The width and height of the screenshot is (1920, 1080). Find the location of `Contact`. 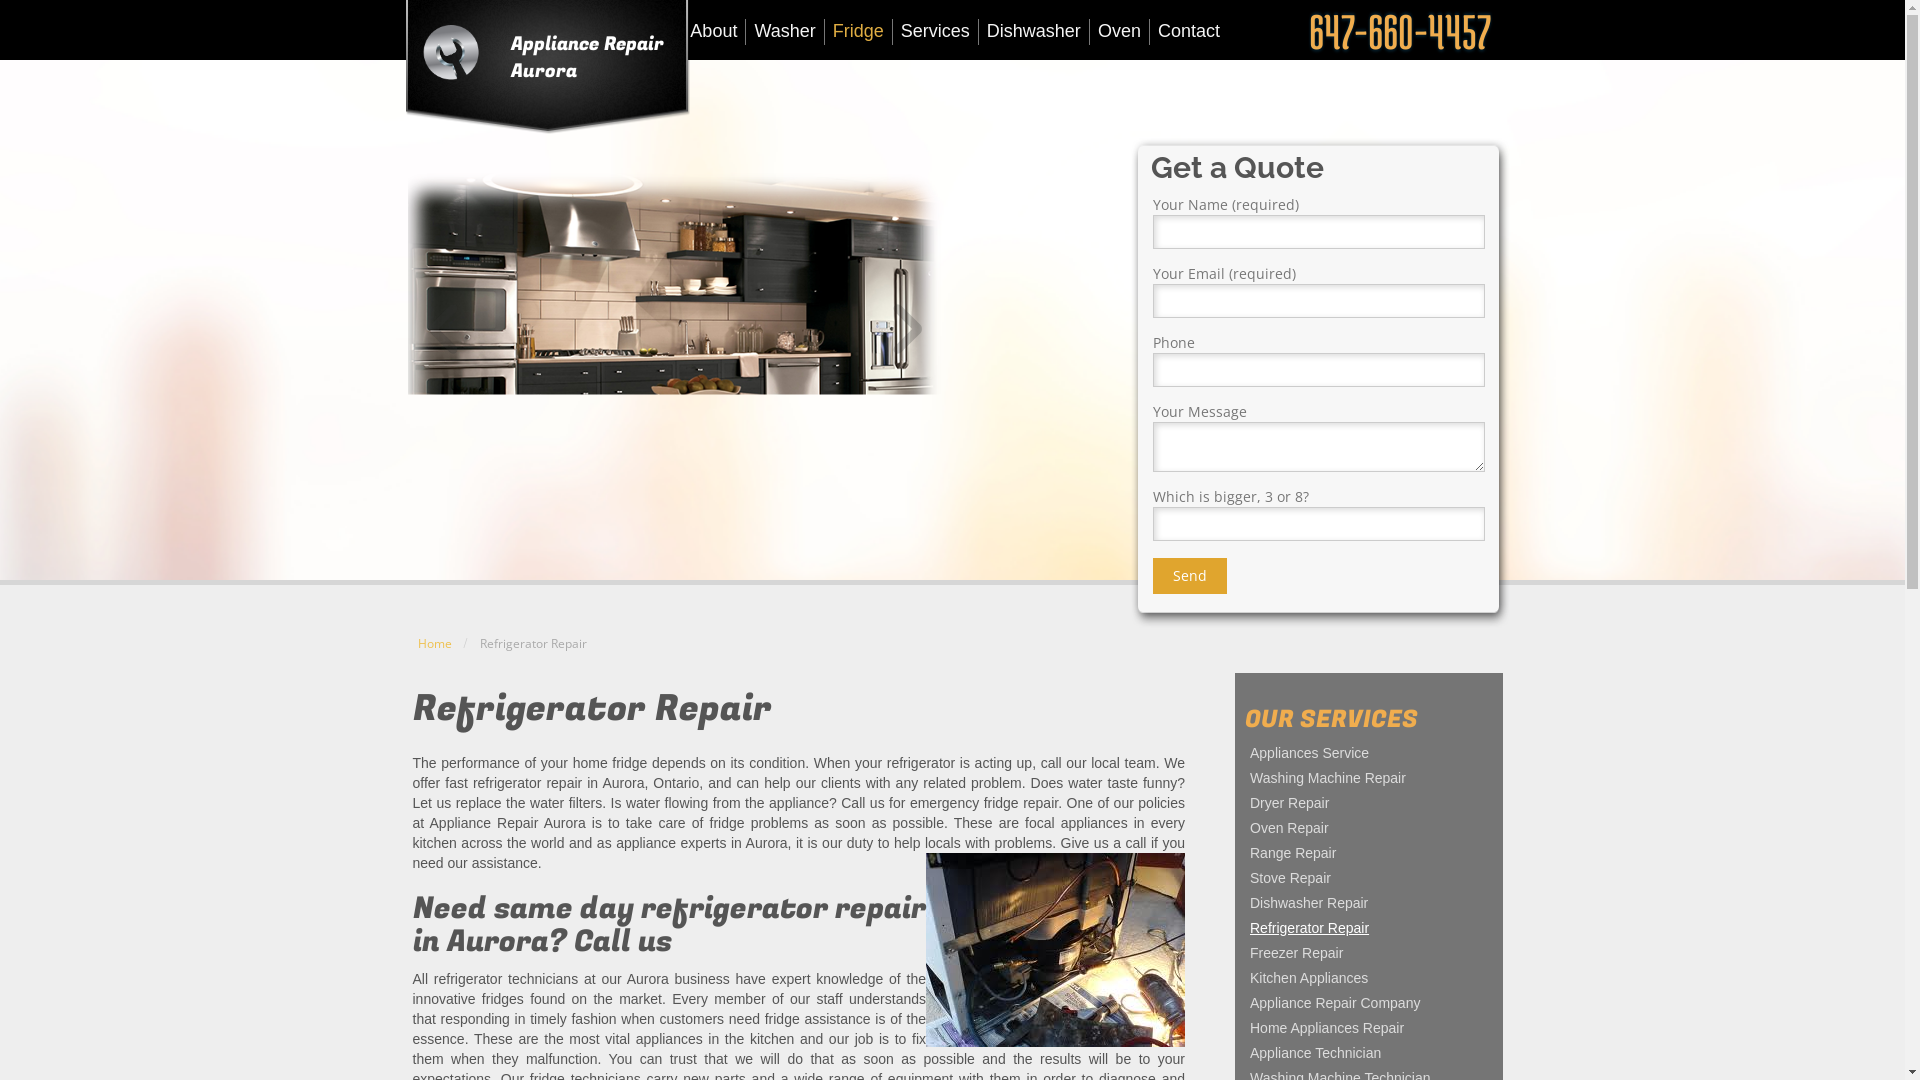

Contact is located at coordinates (1189, 32).